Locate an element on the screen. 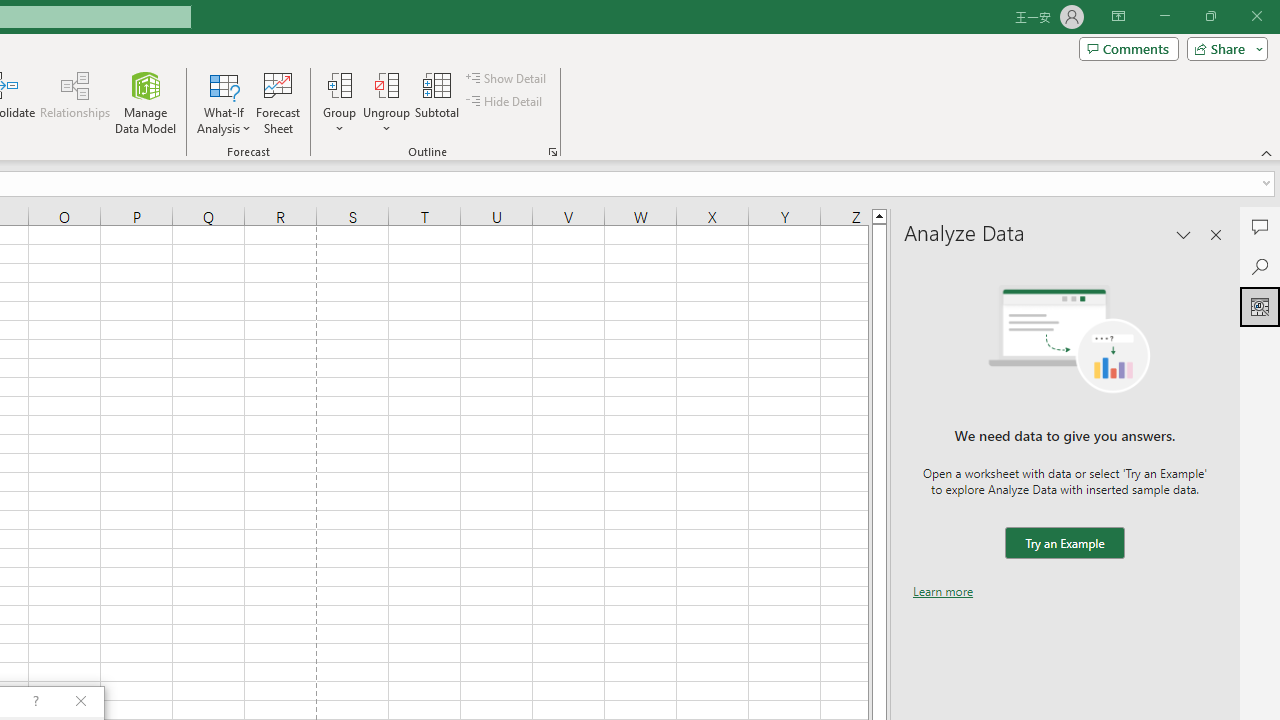 This screenshot has width=1280, height=720. Hide Detail is located at coordinates (506, 102).